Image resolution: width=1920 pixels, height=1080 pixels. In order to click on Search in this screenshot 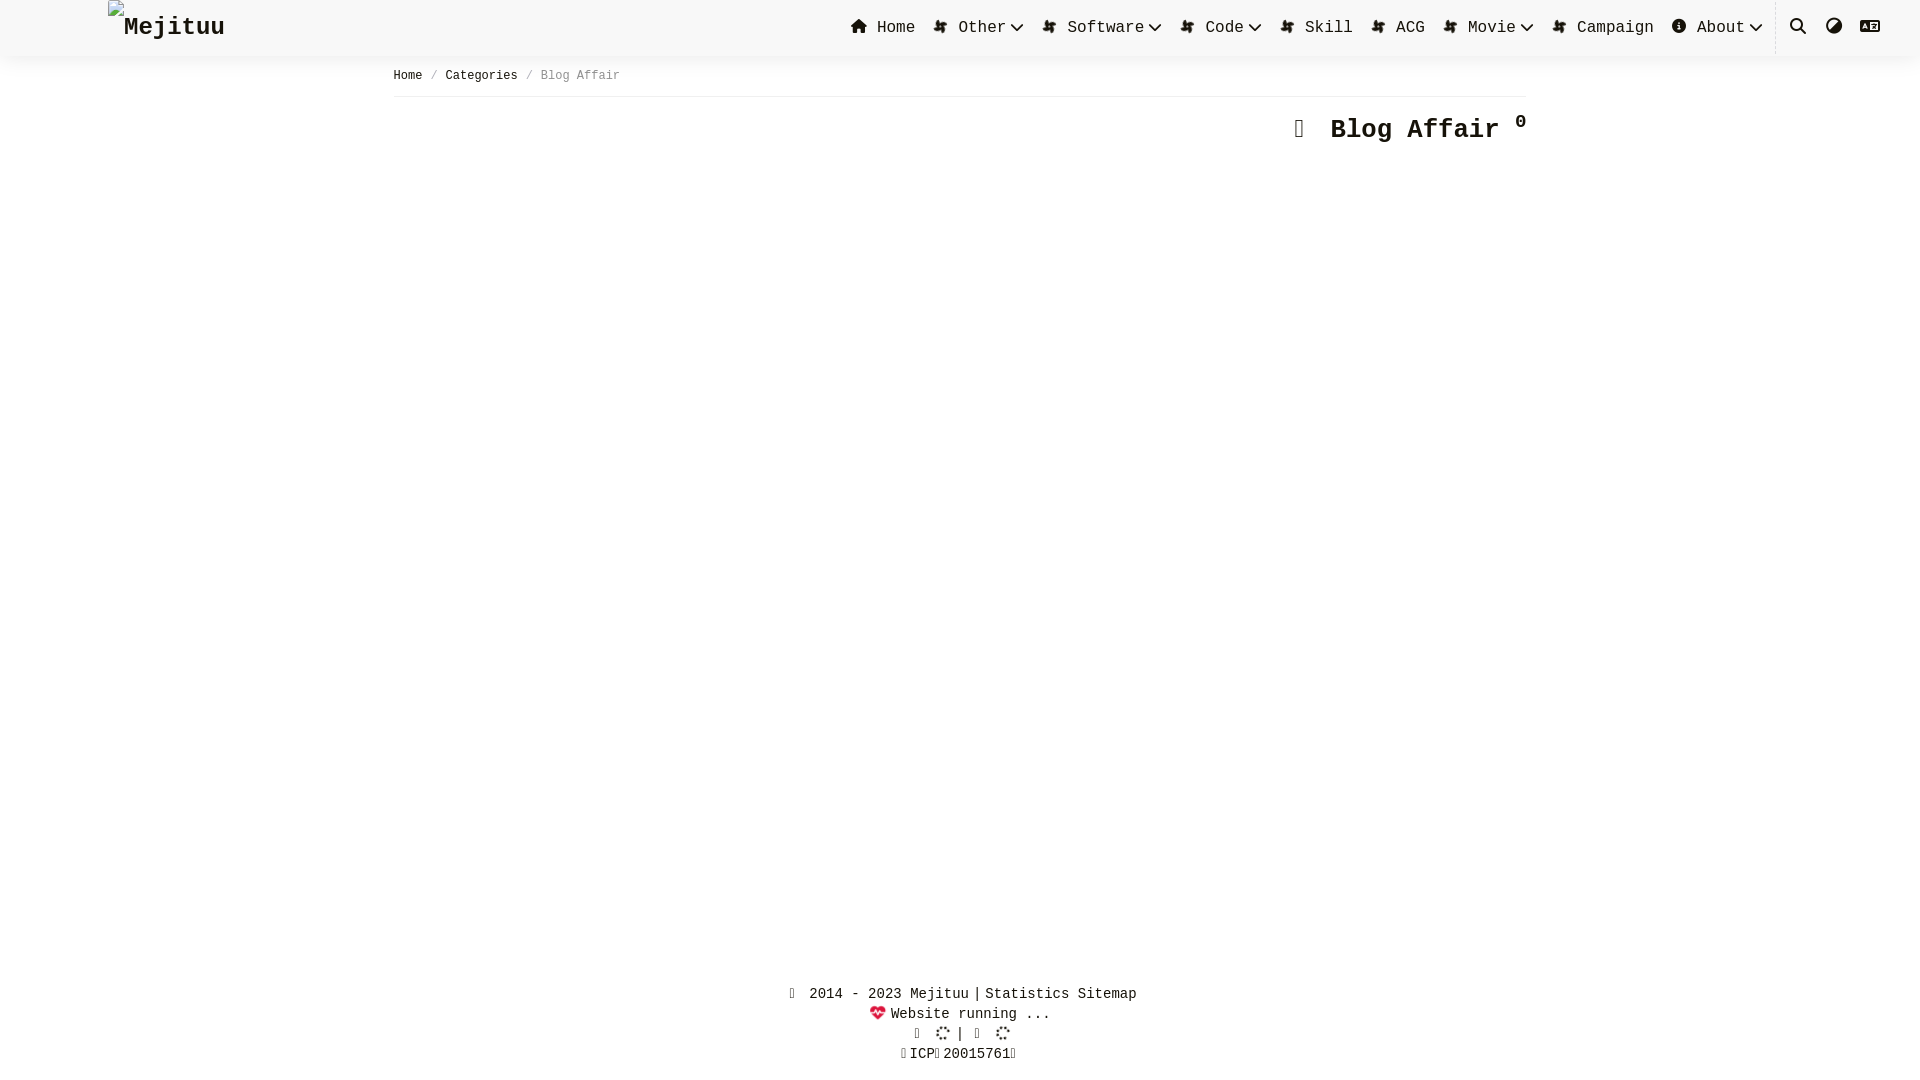, I will do `click(1798, 28)`.